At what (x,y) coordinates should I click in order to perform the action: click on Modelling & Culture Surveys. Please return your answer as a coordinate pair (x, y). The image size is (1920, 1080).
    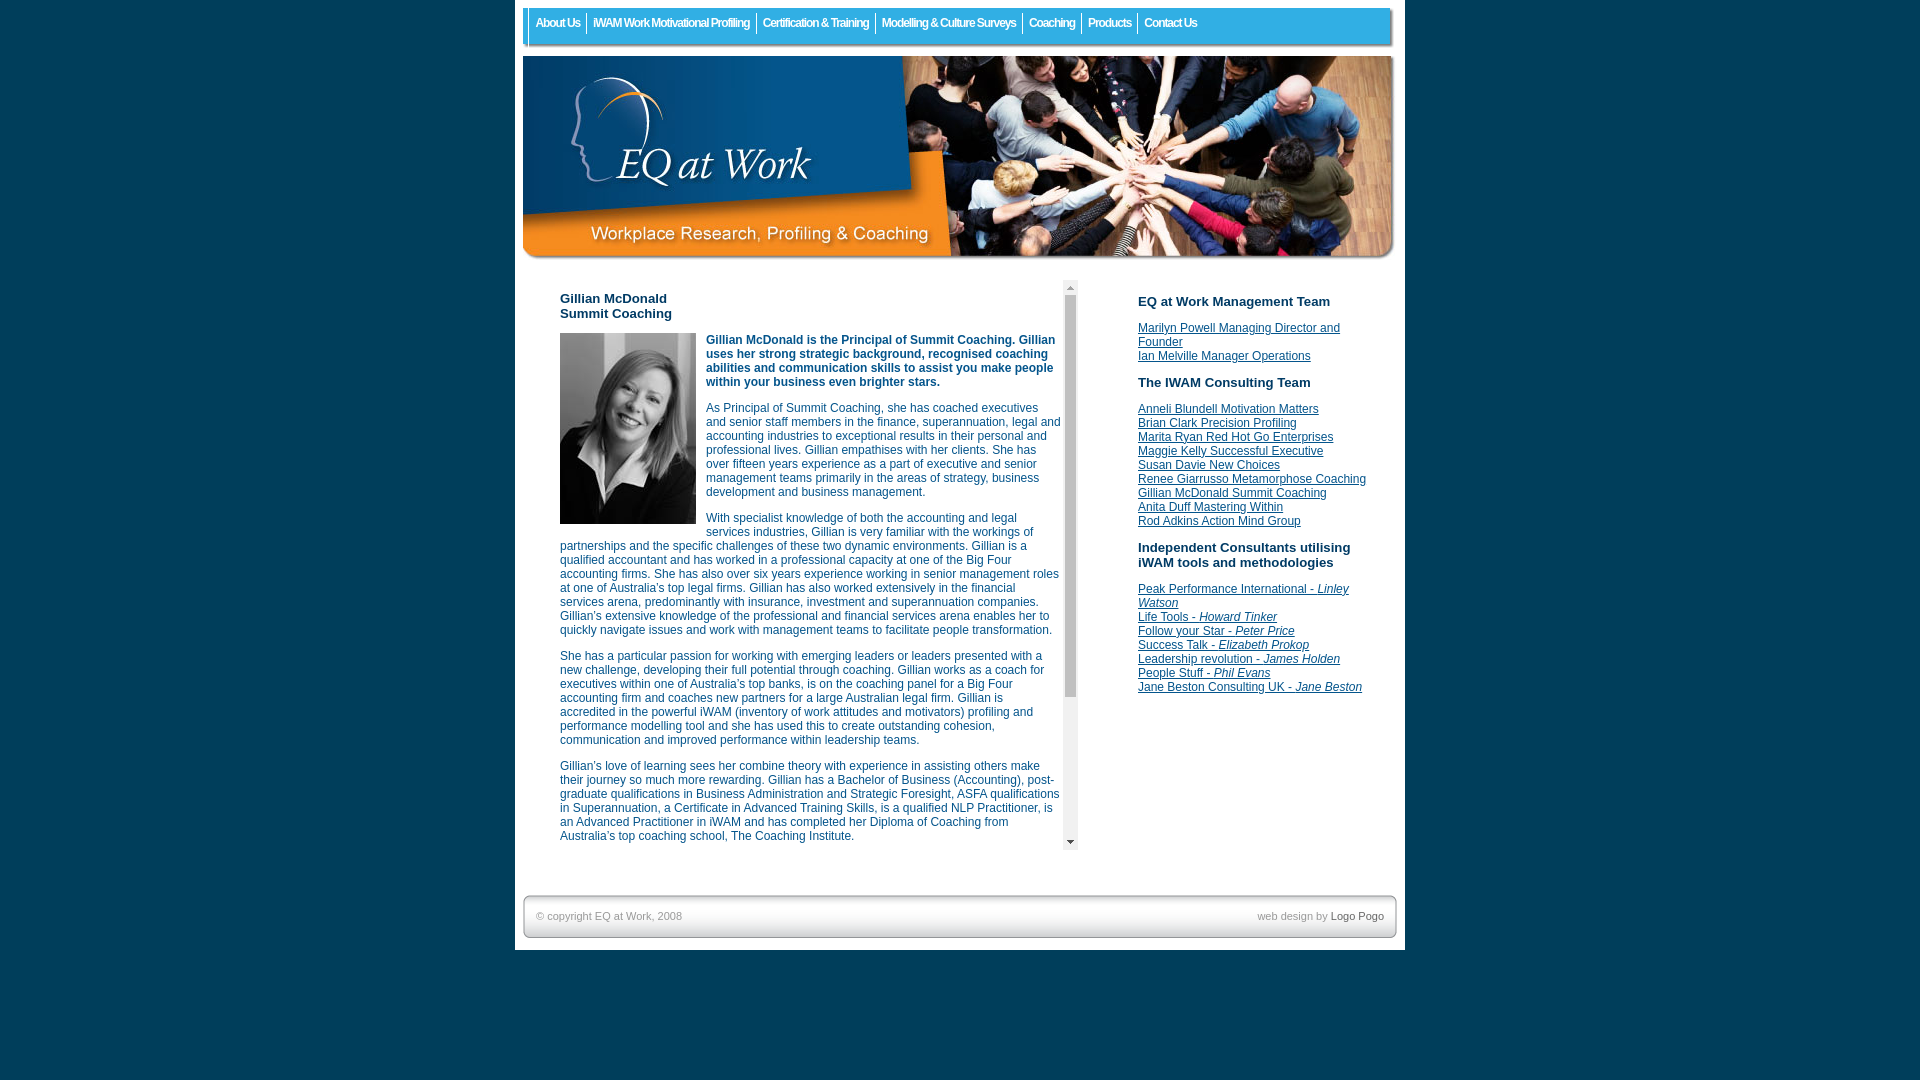
    Looking at the image, I should click on (949, 24).